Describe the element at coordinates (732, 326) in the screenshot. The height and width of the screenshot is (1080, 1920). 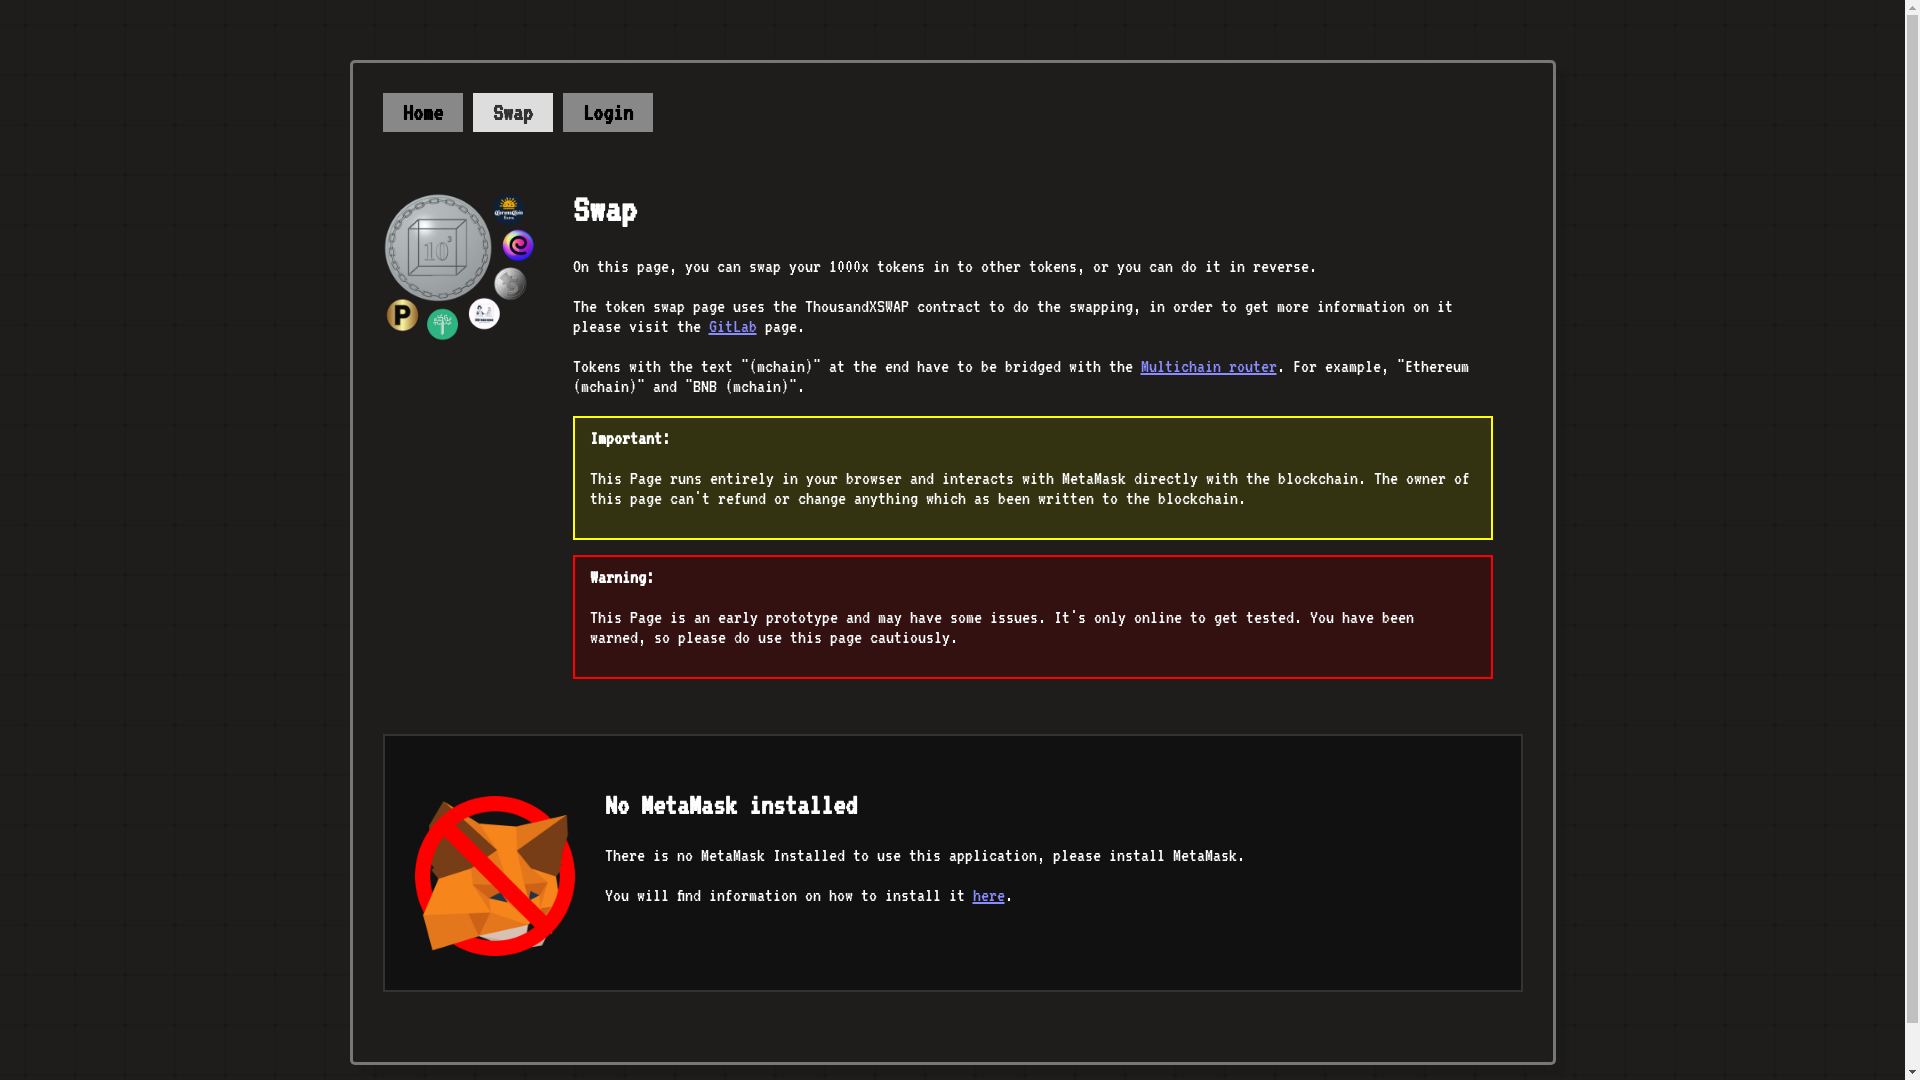
I see `GitLab` at that location.